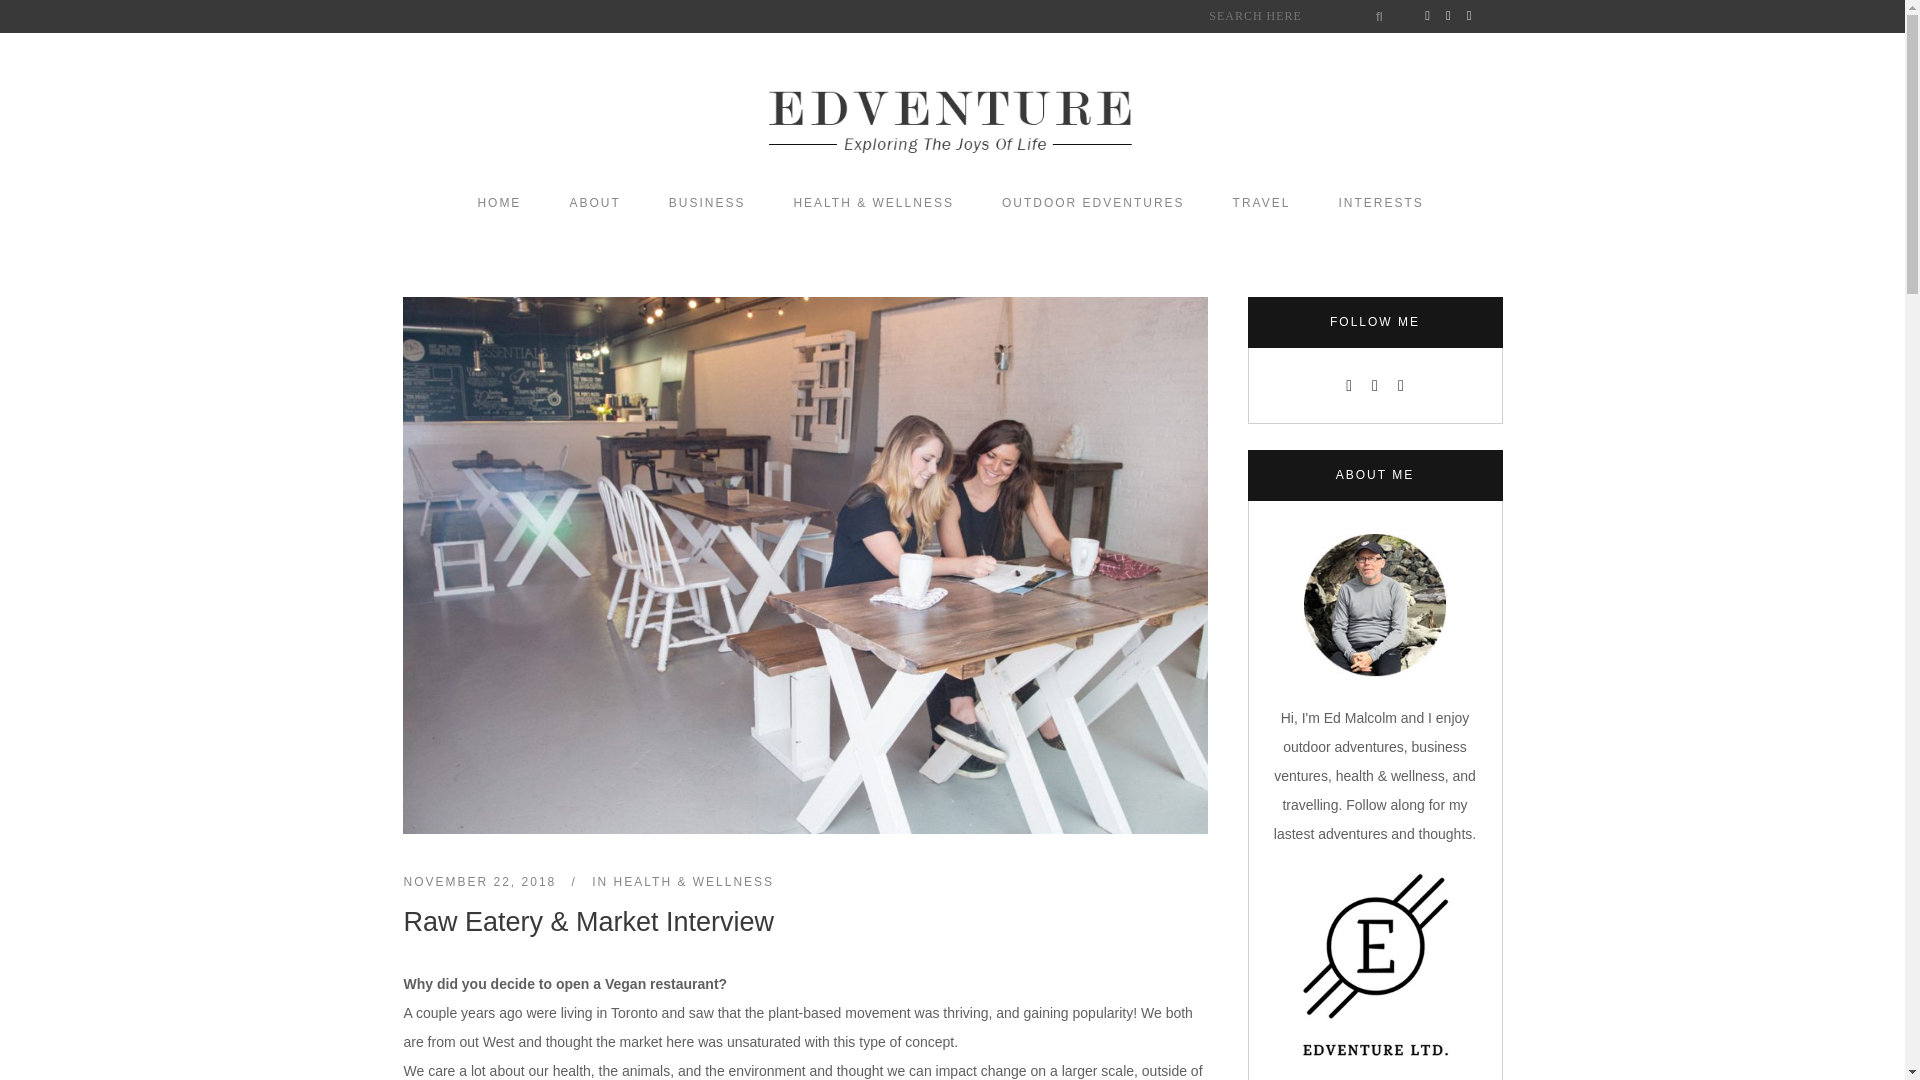 The image size is (1920, 1080). What do you see at coordinates (1380, 202) in the screenshot?
I see `INTERESTS` at bounding box center [1380, 202].